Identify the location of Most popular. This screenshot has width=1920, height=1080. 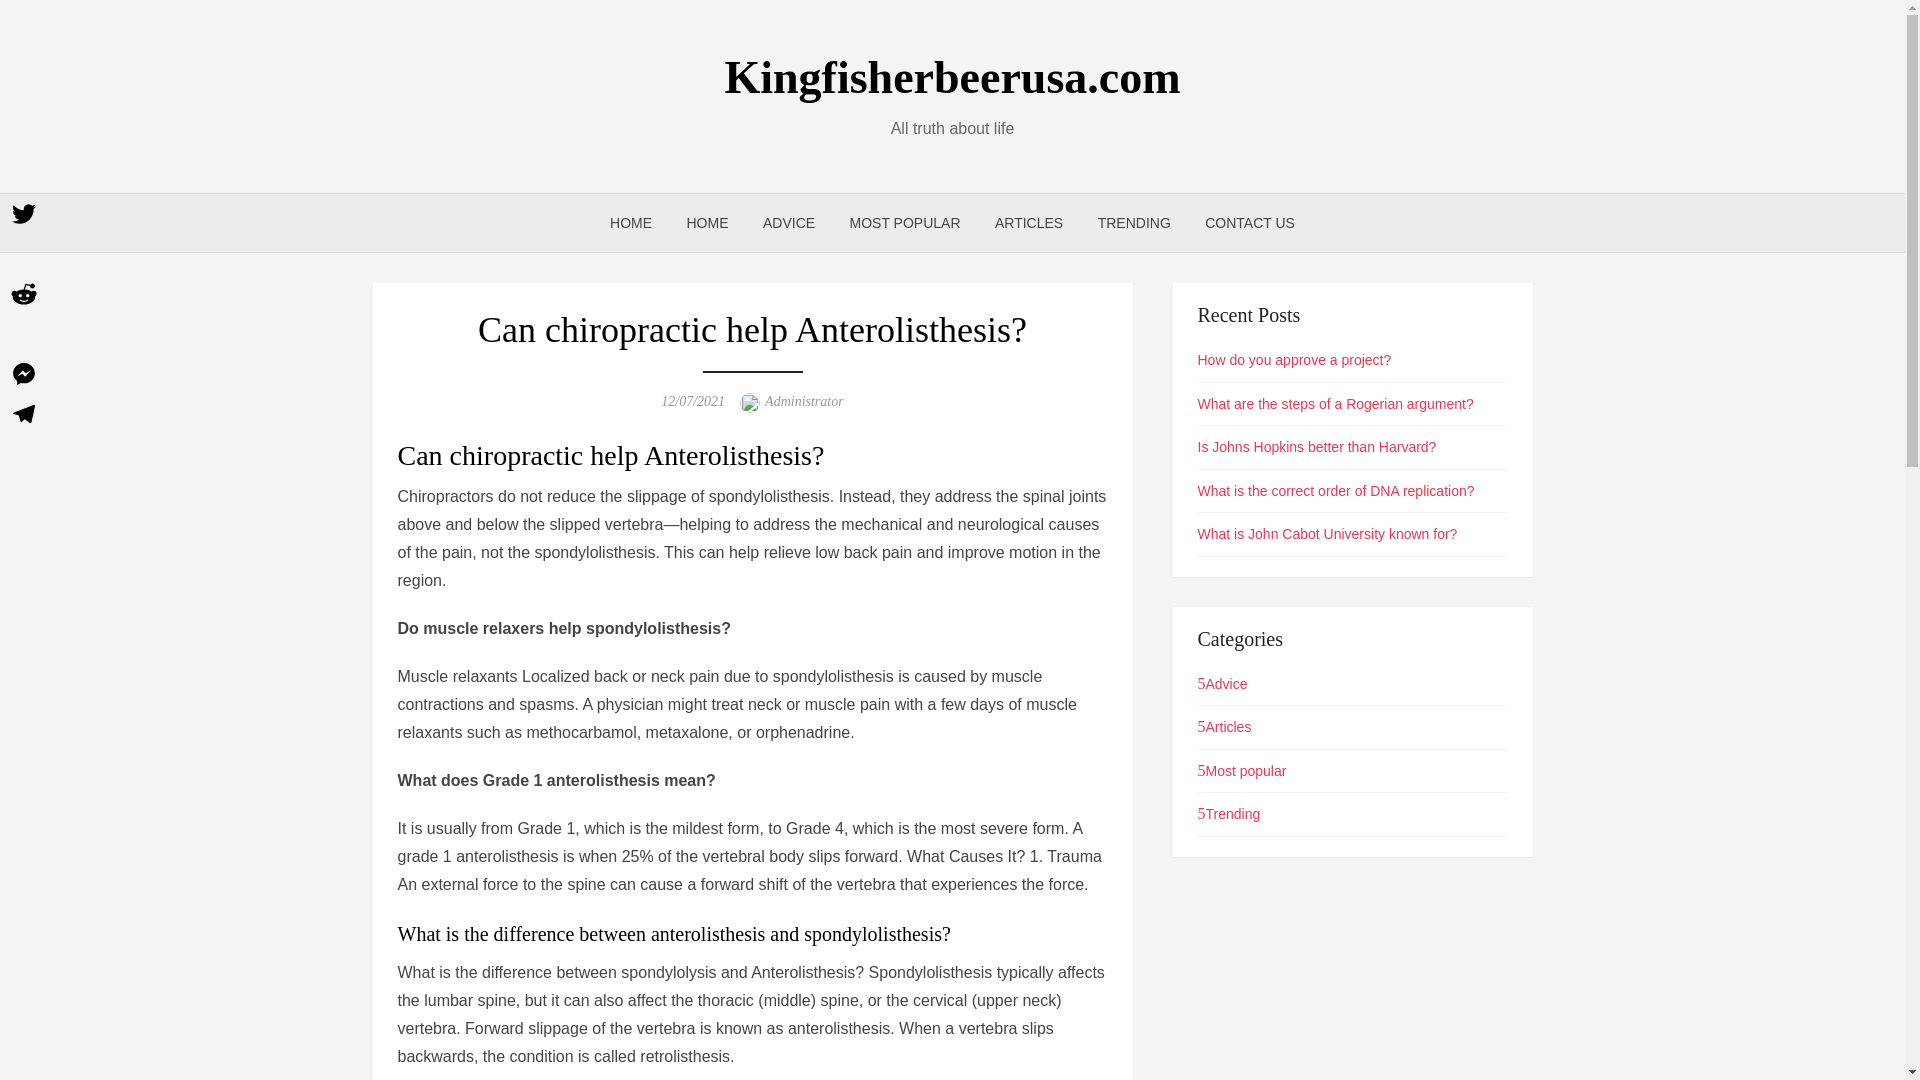
(1242, 770).